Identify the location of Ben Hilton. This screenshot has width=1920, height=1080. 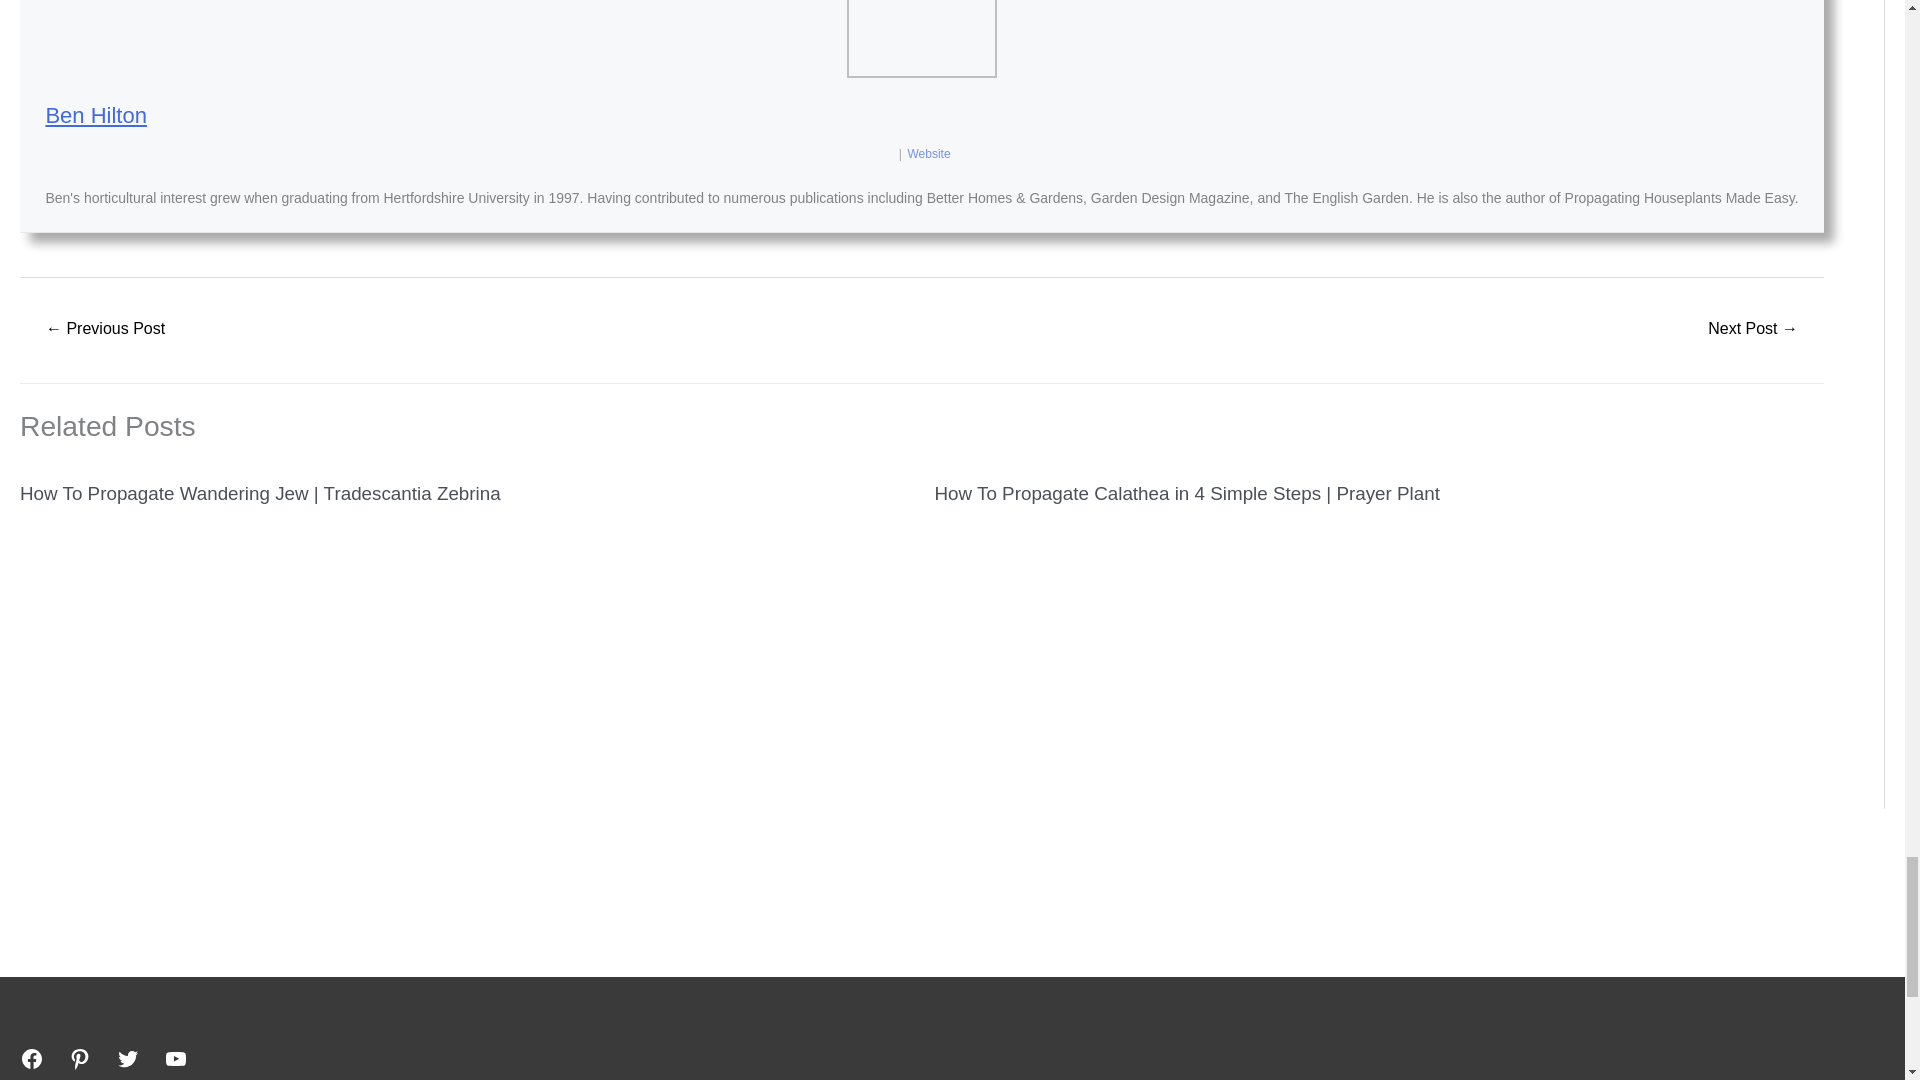
(96, 115).